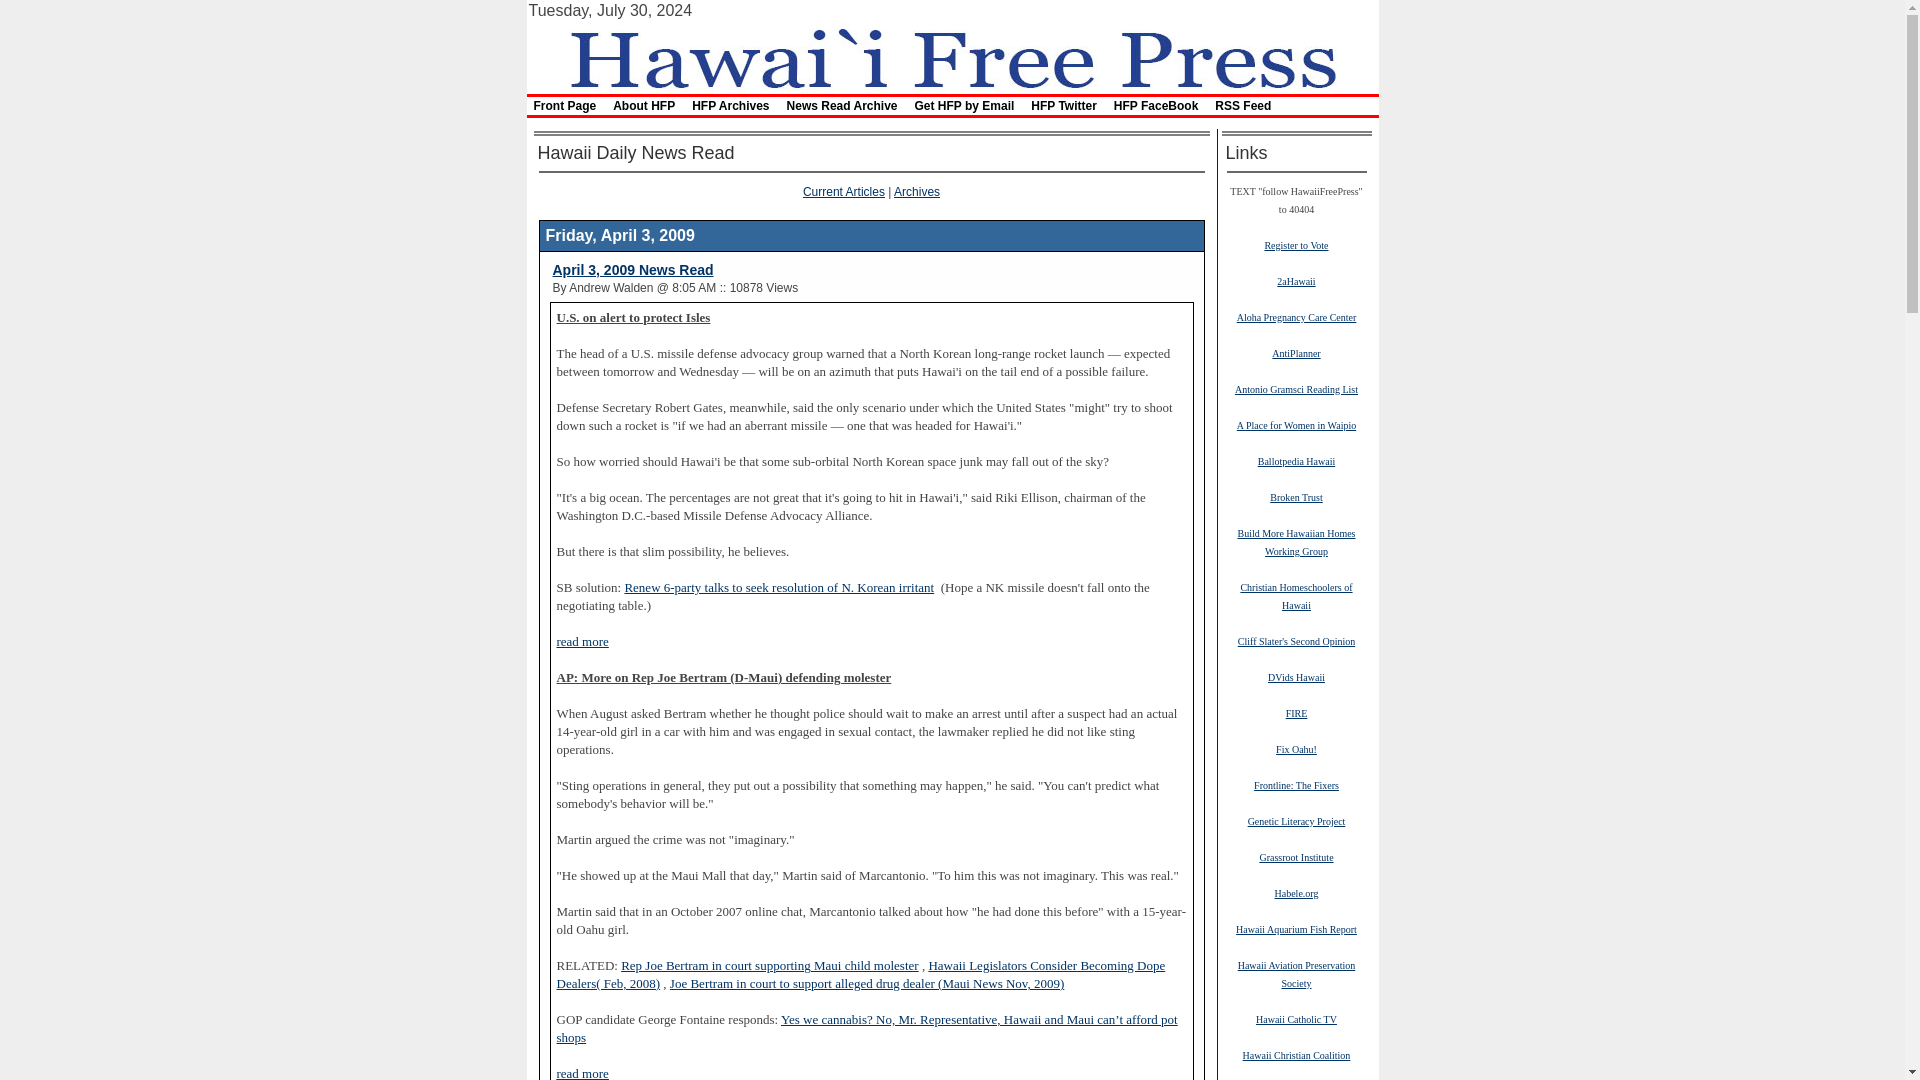 The image size is (1920, 1080). I want to click on Register to Vote, so click(1296, 244).